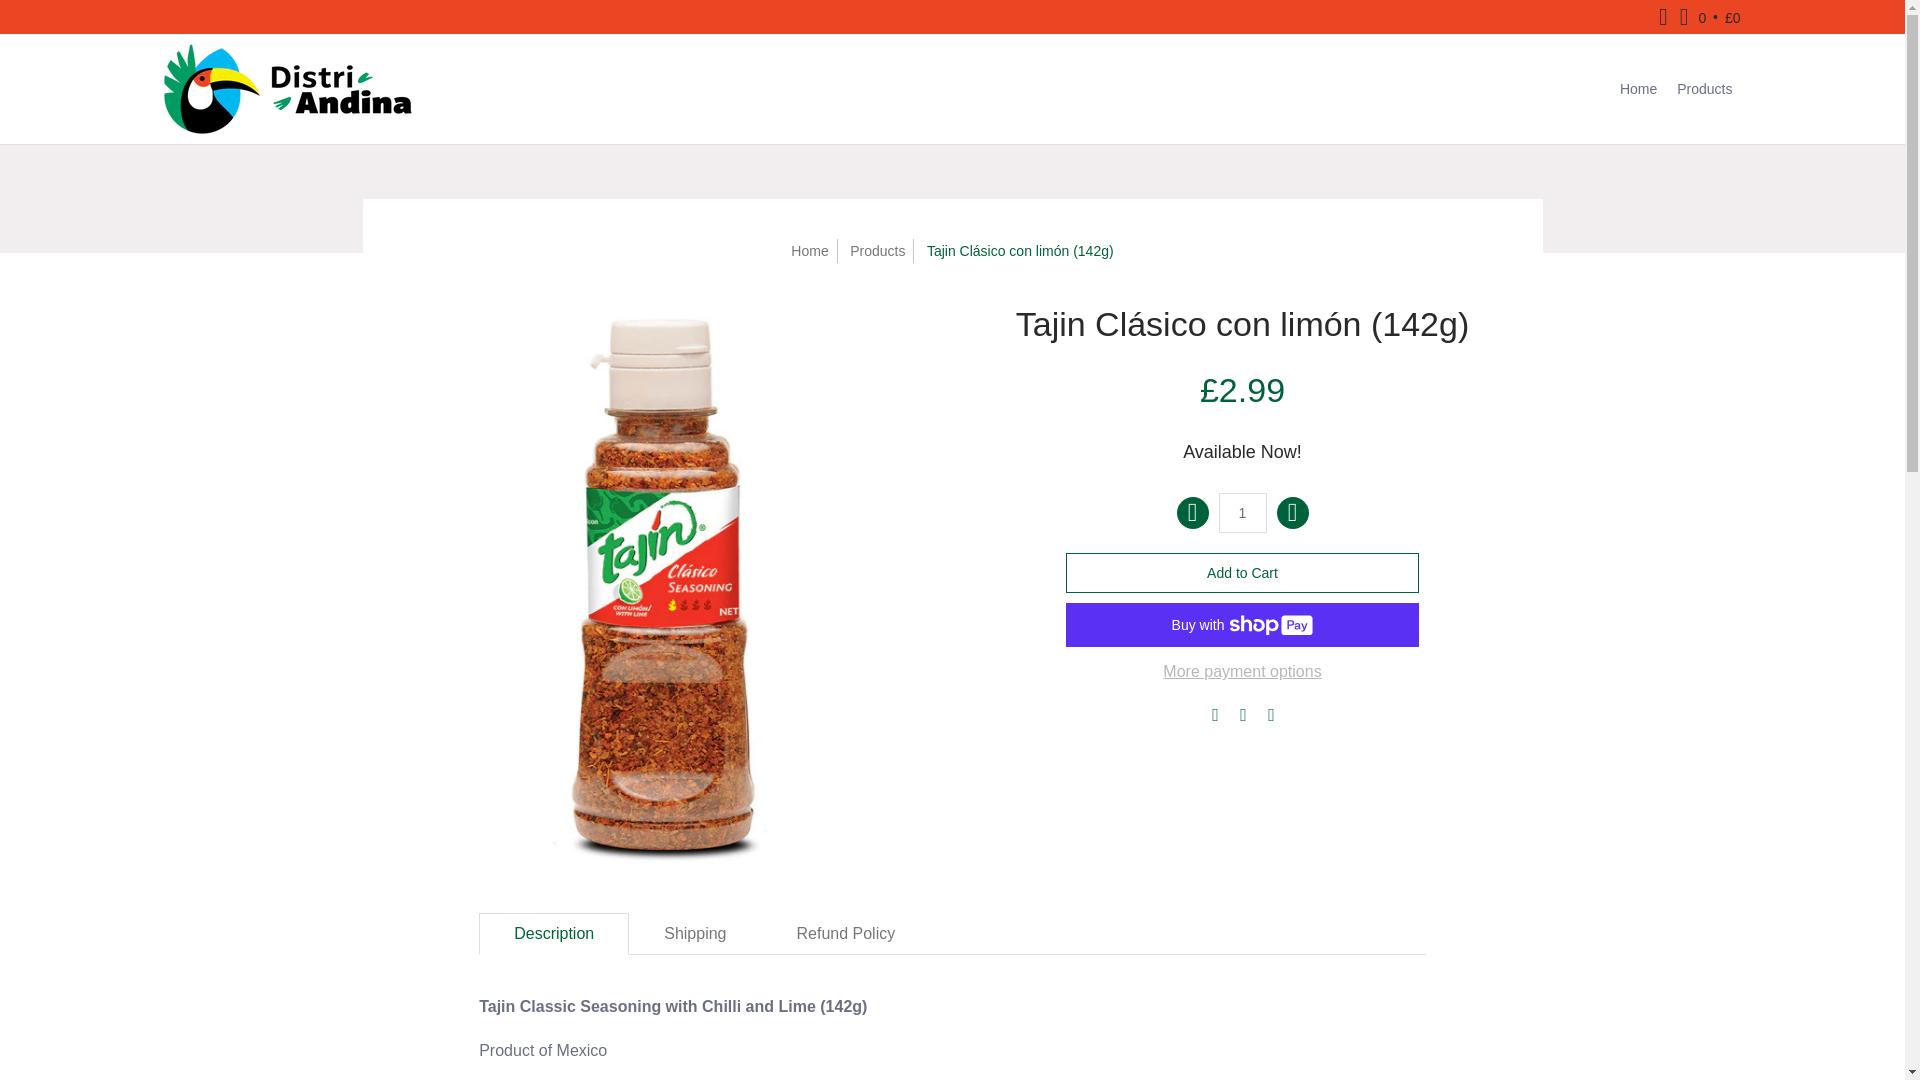  Describe the element at coordinates (1710, 16) in the screenshot. I see `Cart` at that location.